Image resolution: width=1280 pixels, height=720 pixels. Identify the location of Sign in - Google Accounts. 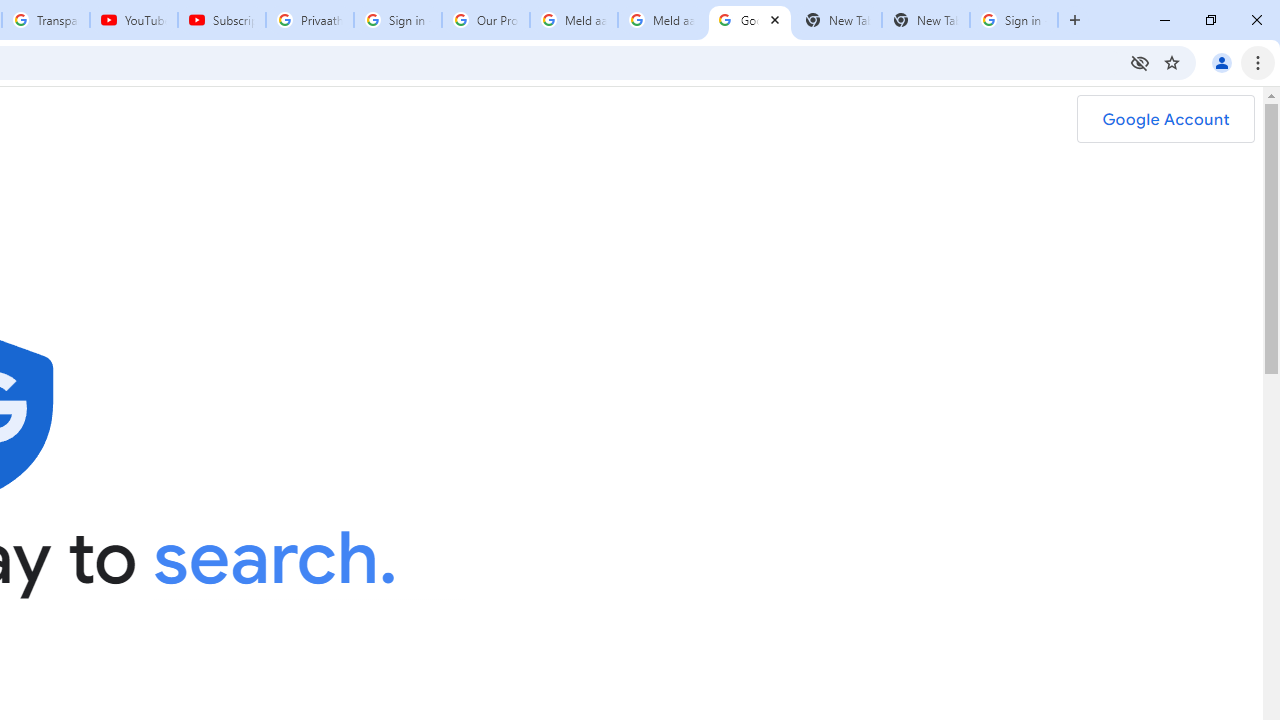
(398, 20).